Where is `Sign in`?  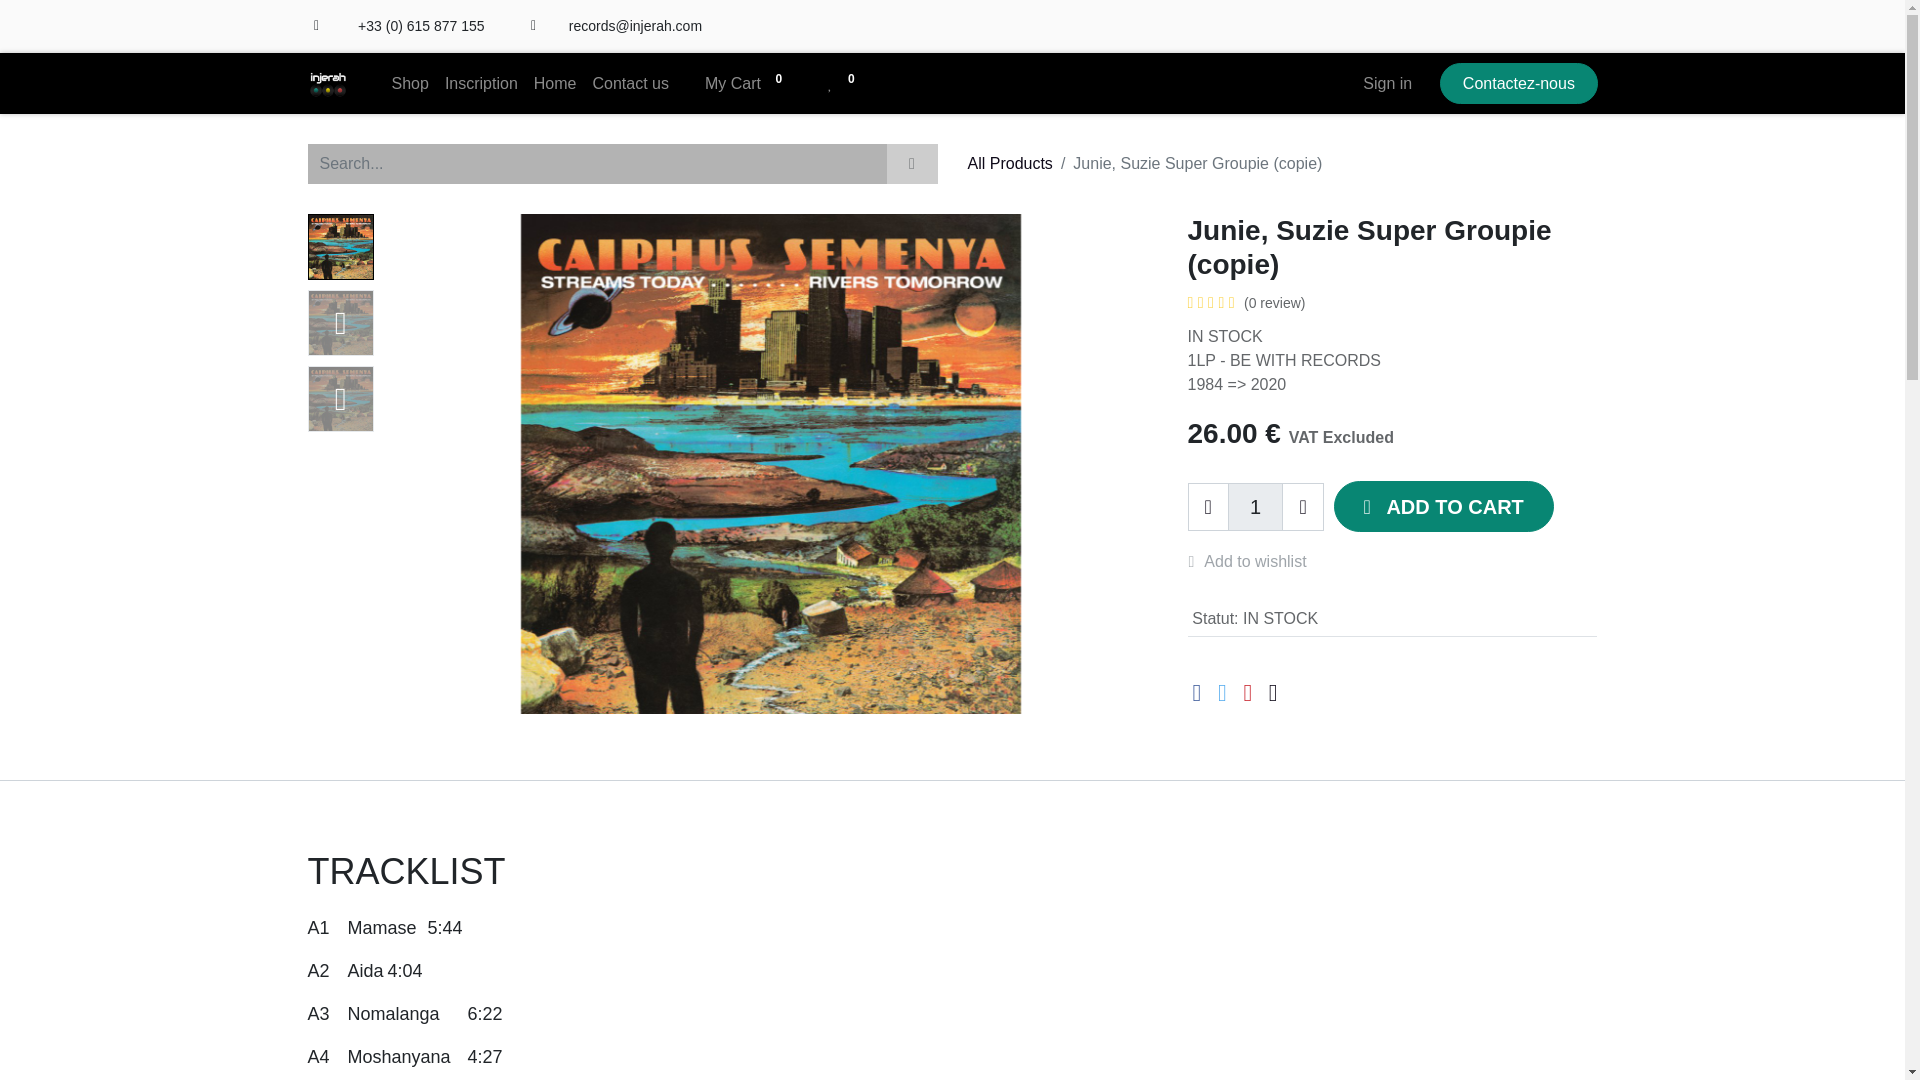 Sign in is located at coordinates (1388, 83).